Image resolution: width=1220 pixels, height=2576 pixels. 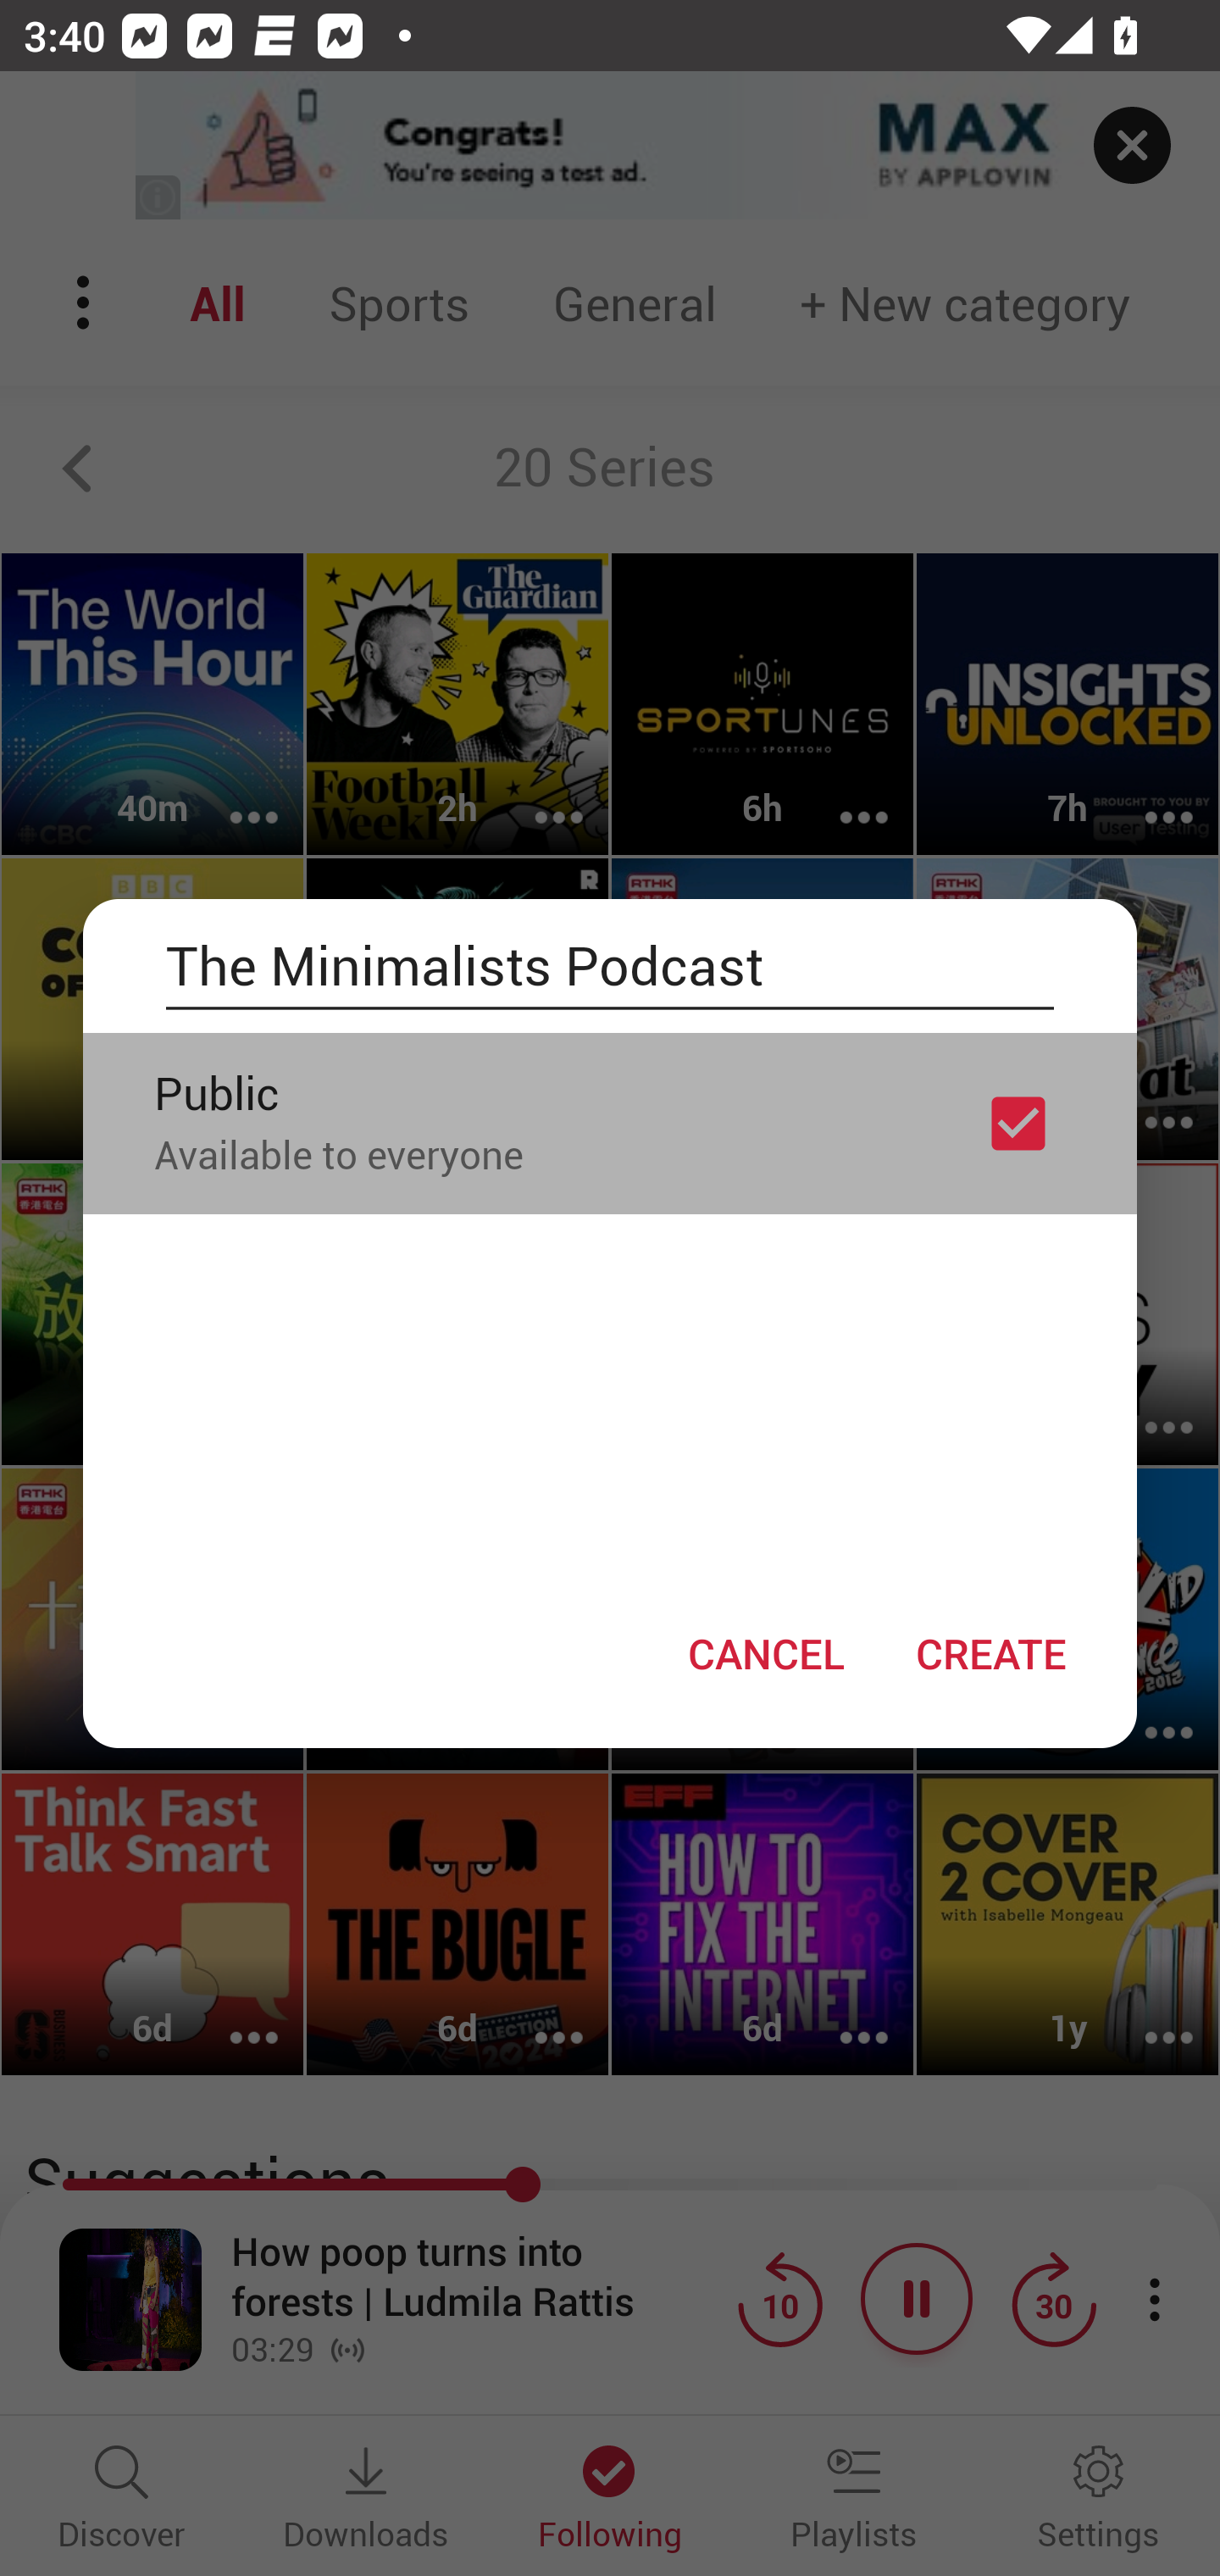 What do you see at coordinates (610, 966) in the screenshot?
I see `The Minimalists Podcast` at bounding box center [610, 966].